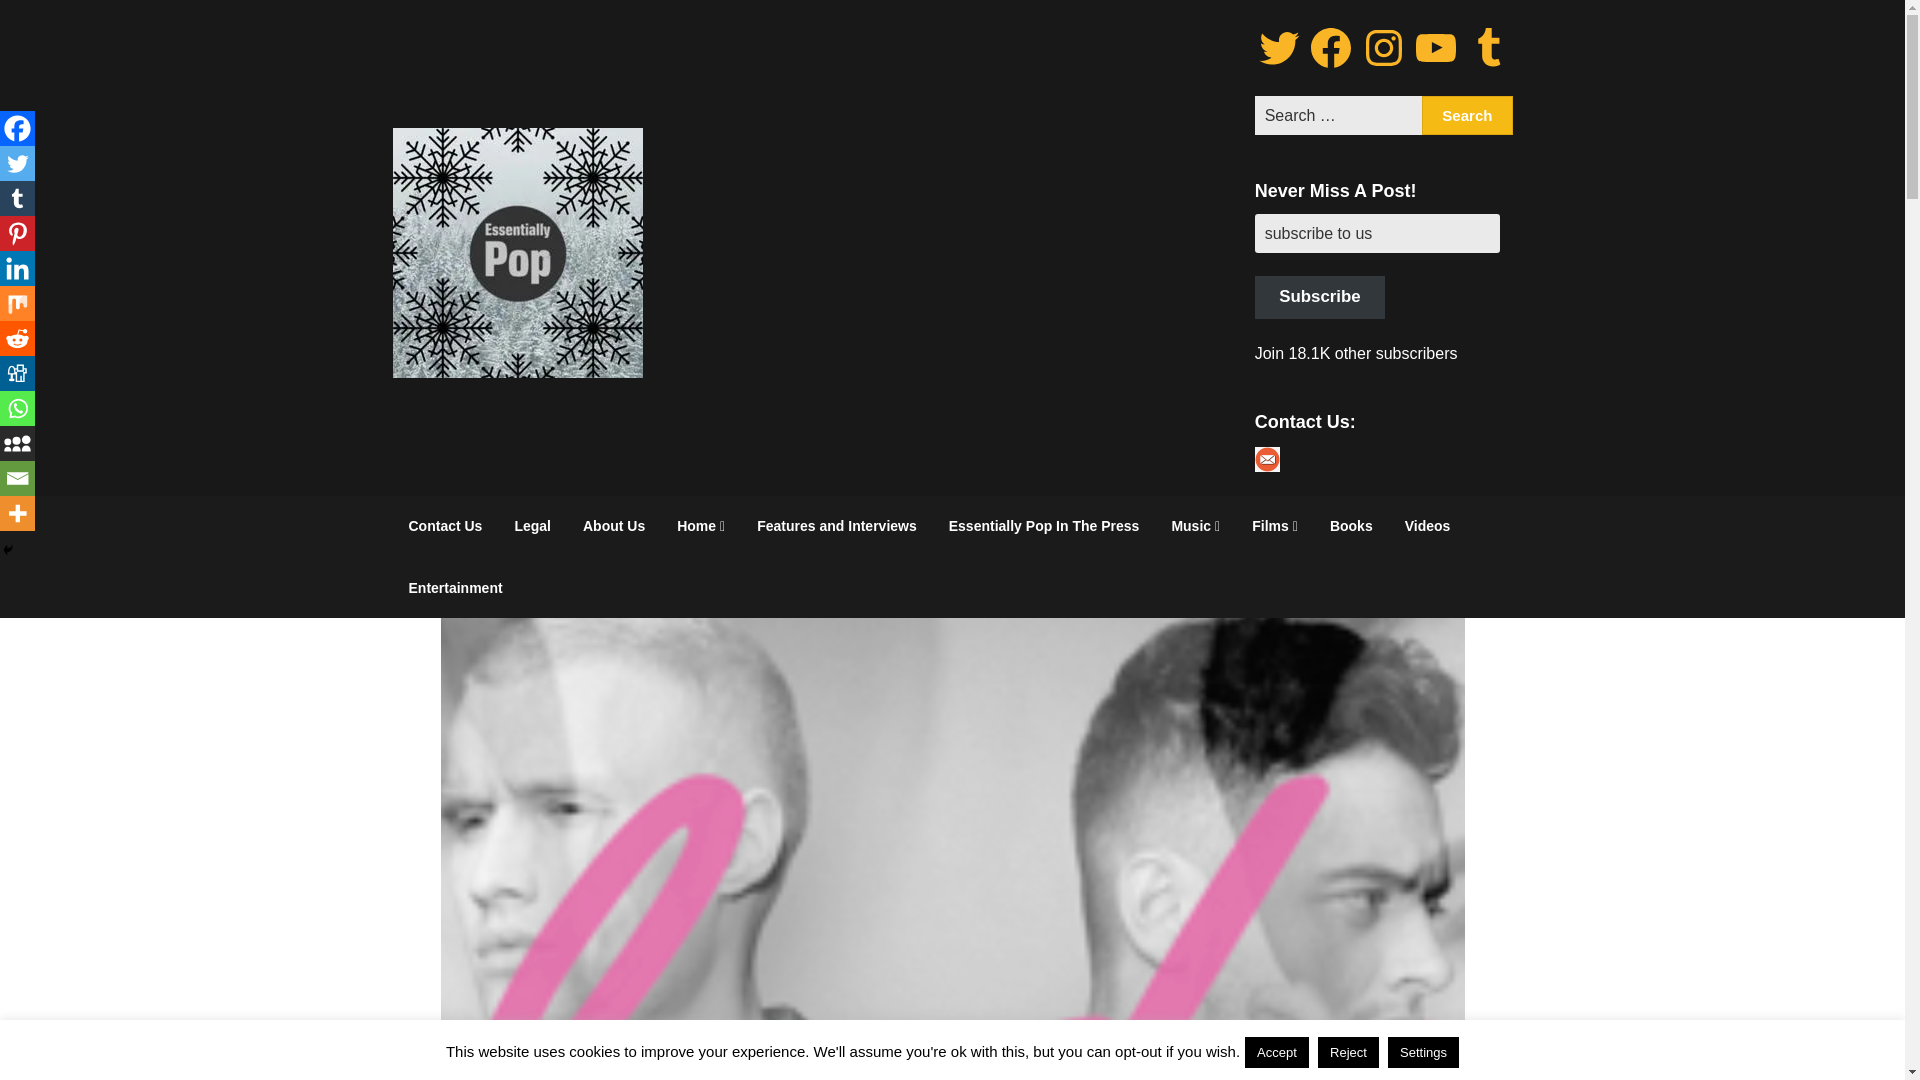  What do you see at coordinates (17, 128) in the screenshot?
I see `Facebook` at bounding box center [17, 128].